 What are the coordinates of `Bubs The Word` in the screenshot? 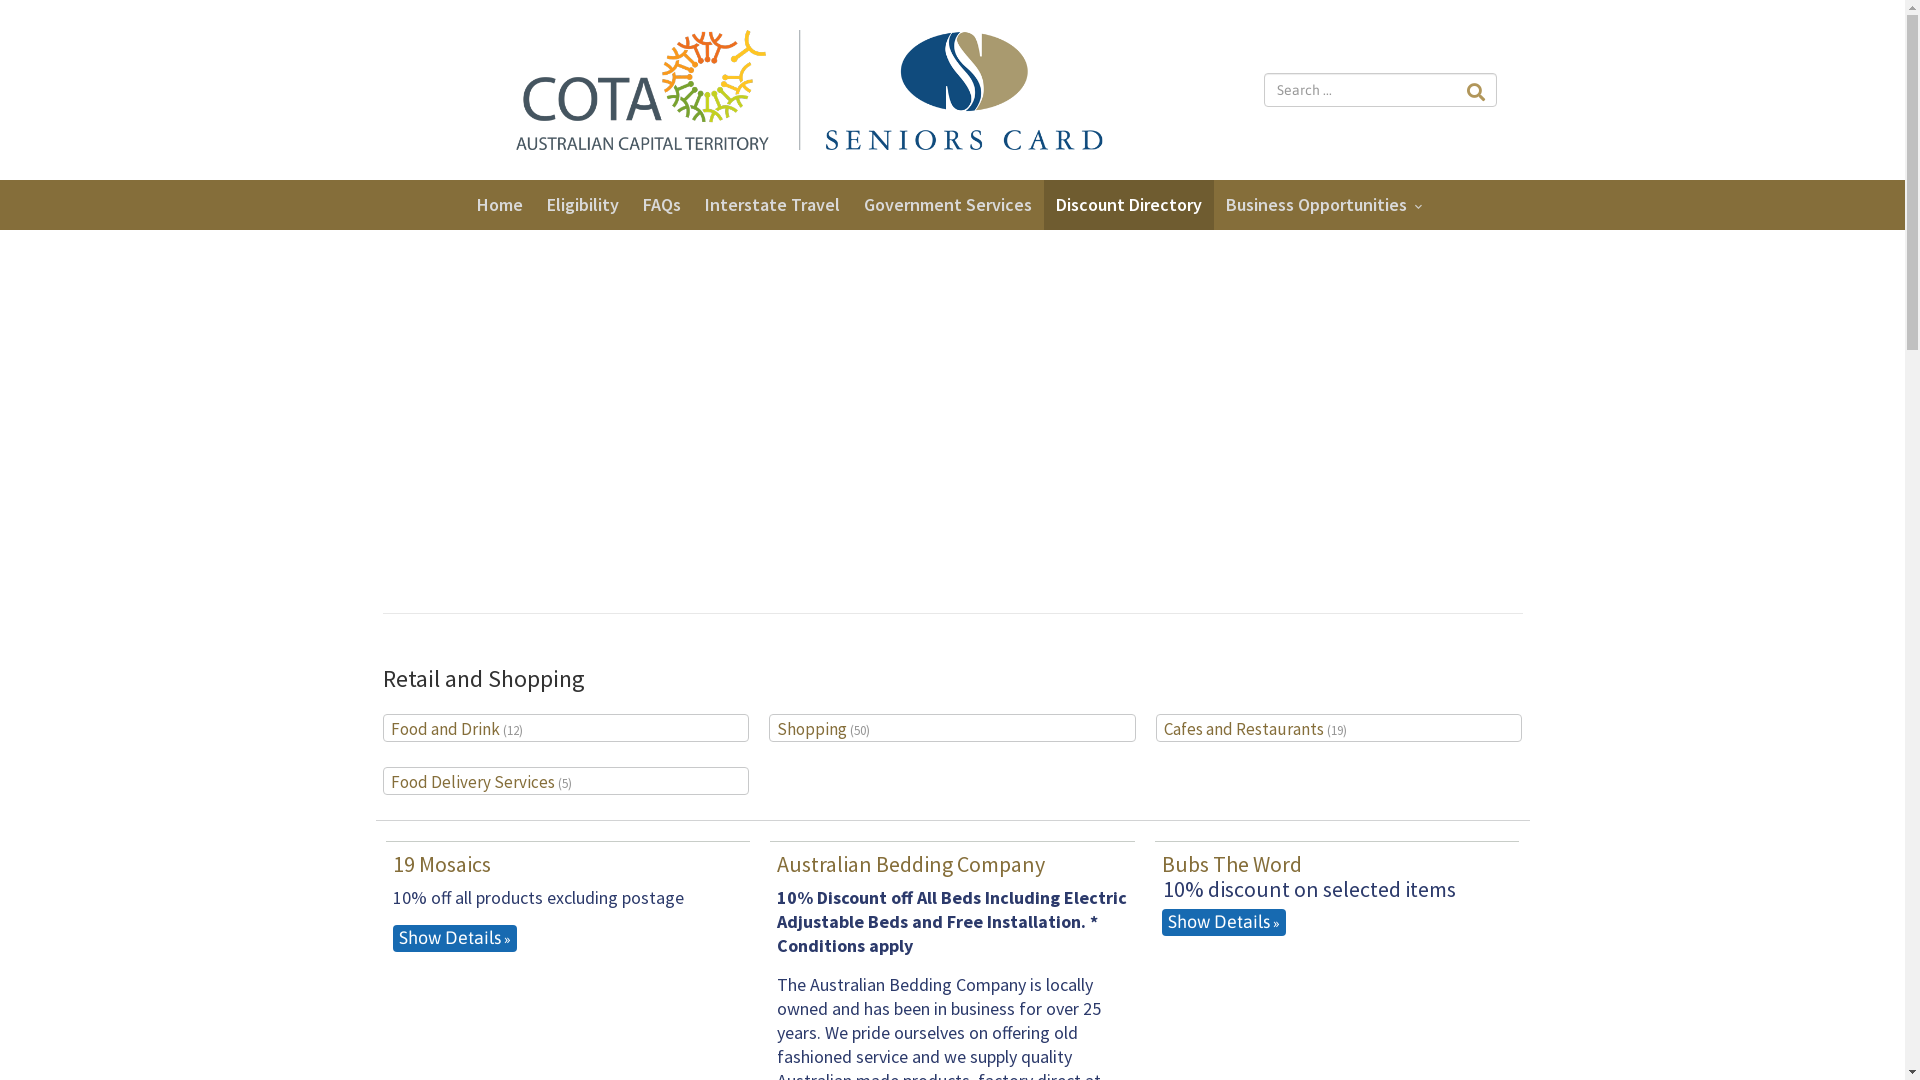 It's located at (1232, 864).